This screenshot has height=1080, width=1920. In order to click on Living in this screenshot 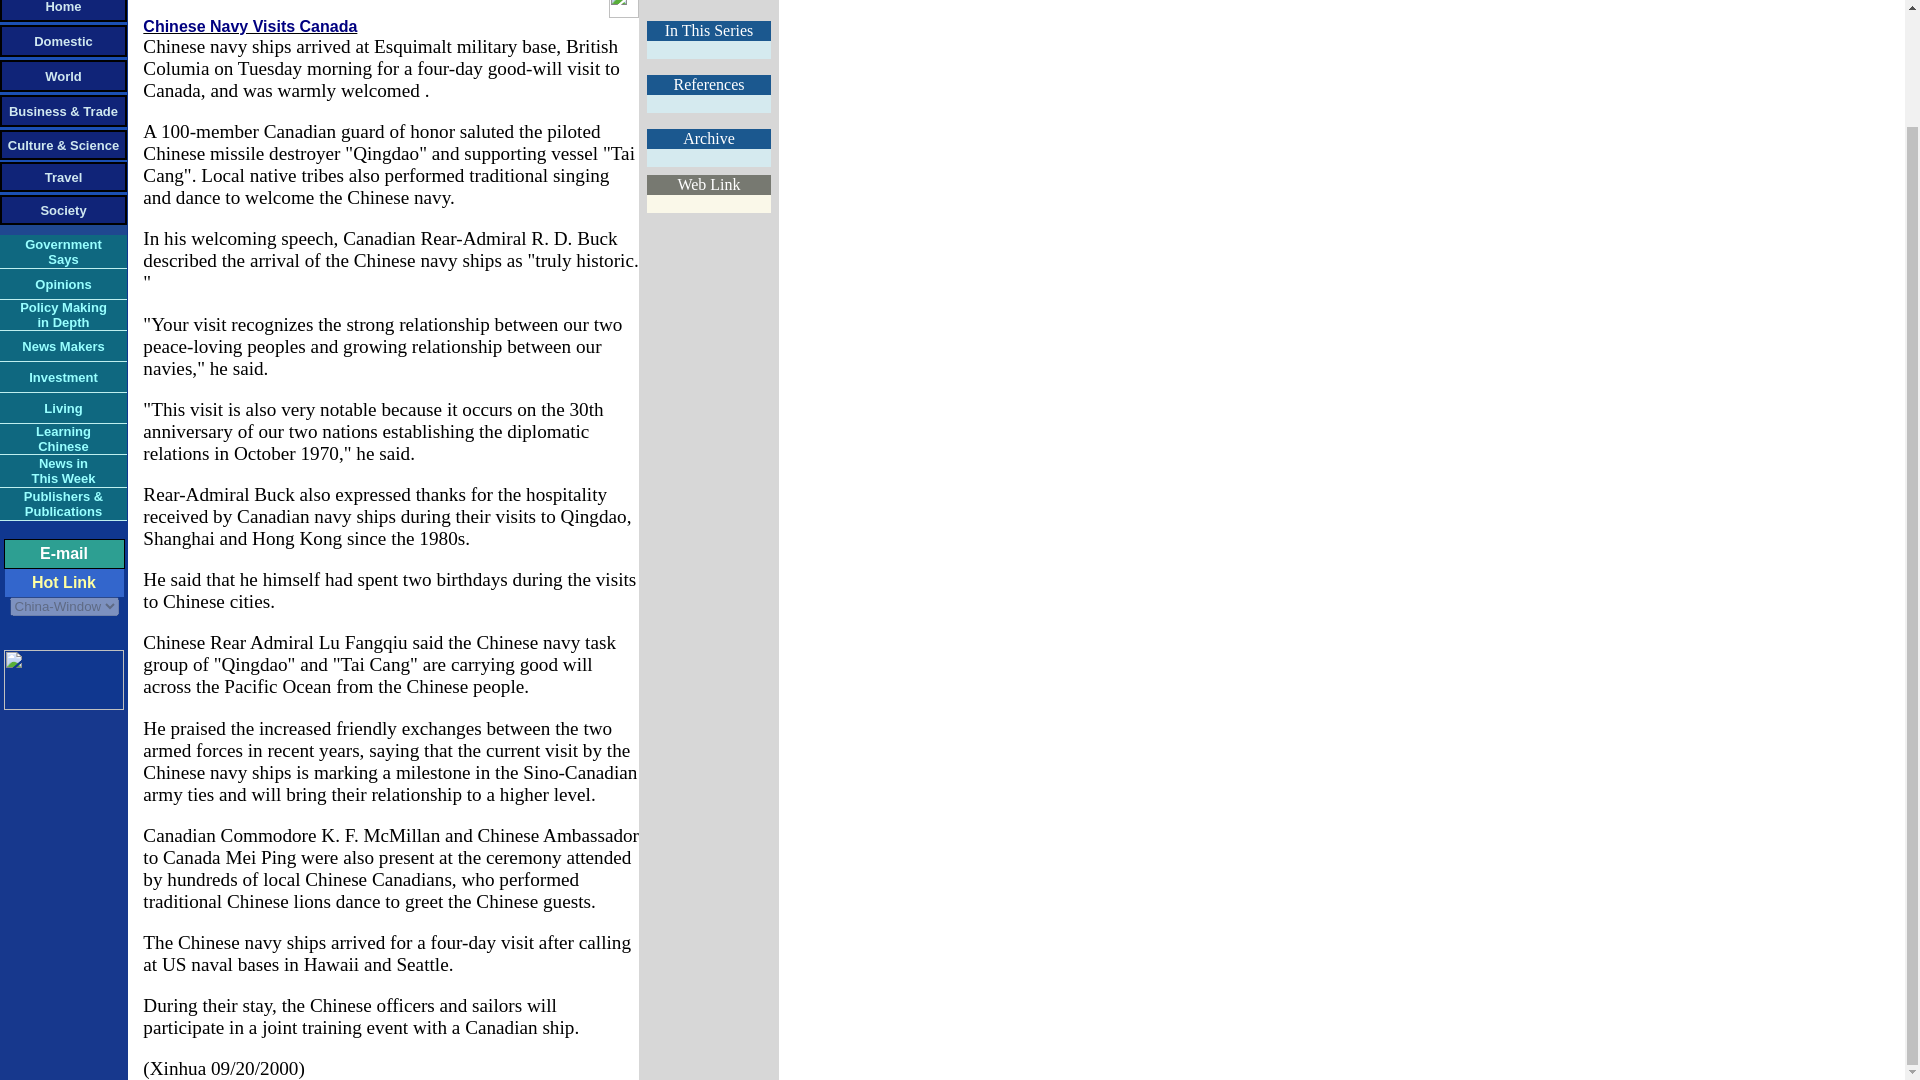, I will do `click(63, 209)`.